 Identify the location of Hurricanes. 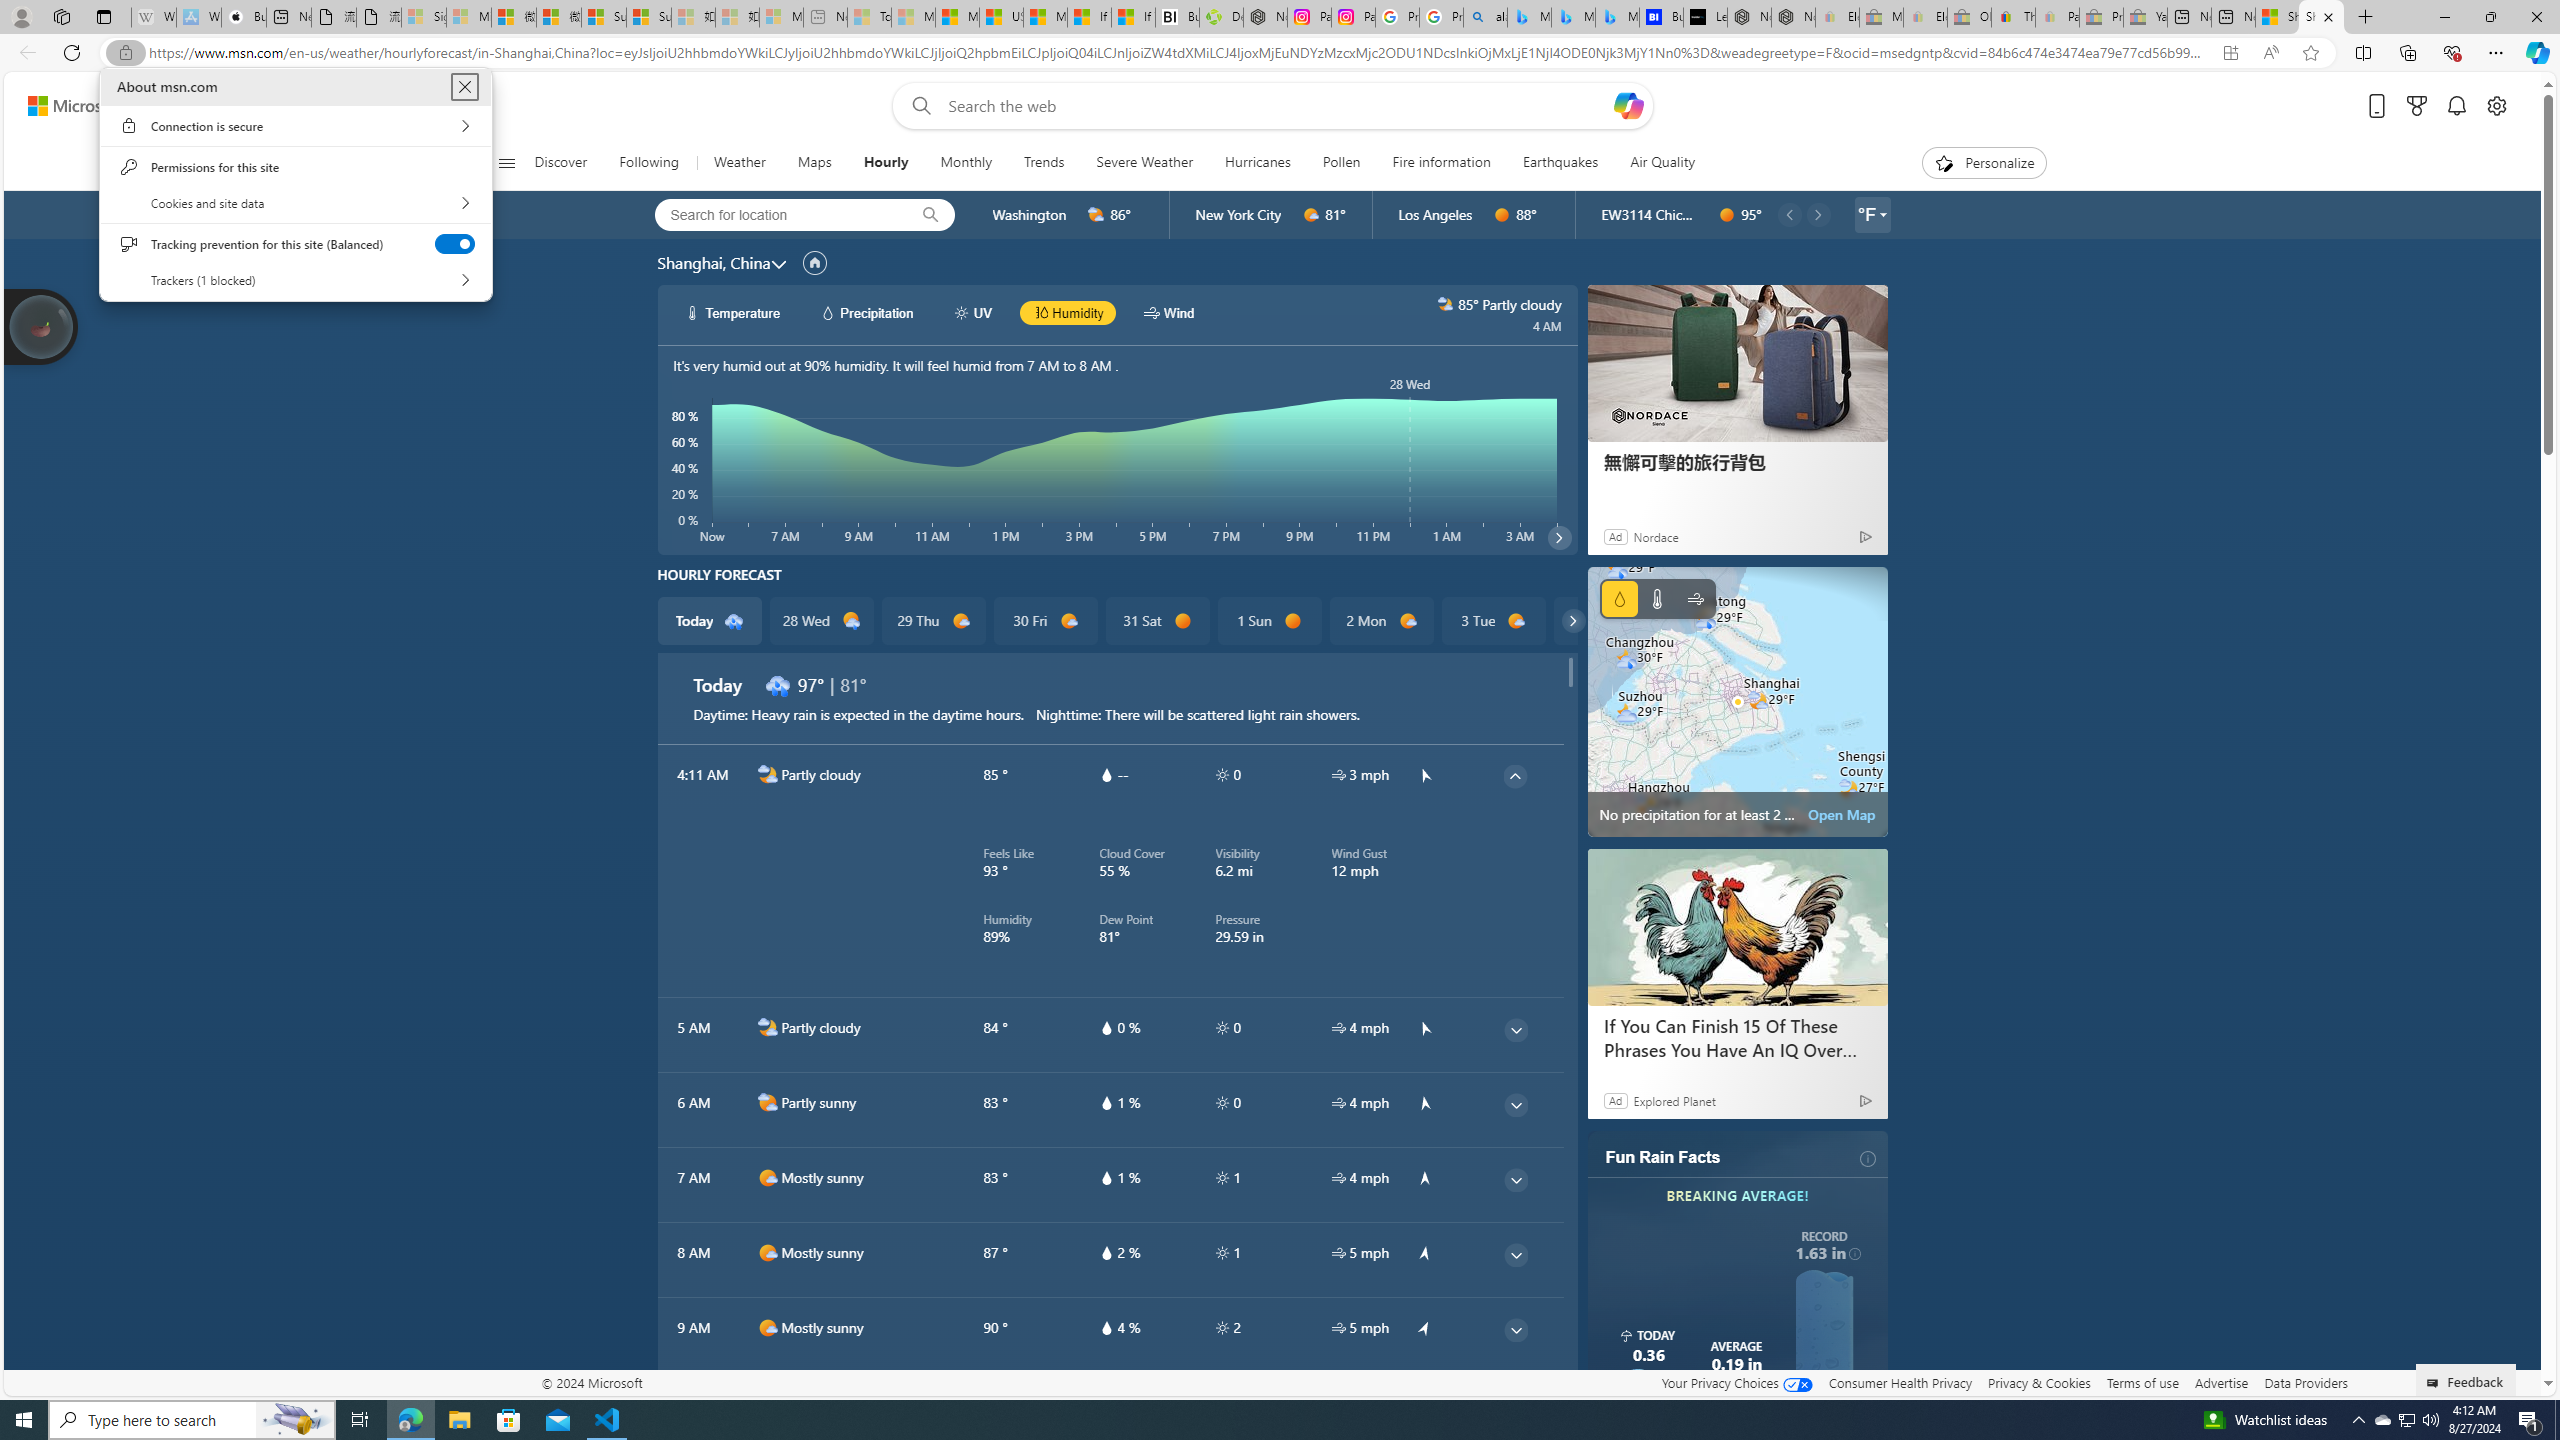
(1258, 163).